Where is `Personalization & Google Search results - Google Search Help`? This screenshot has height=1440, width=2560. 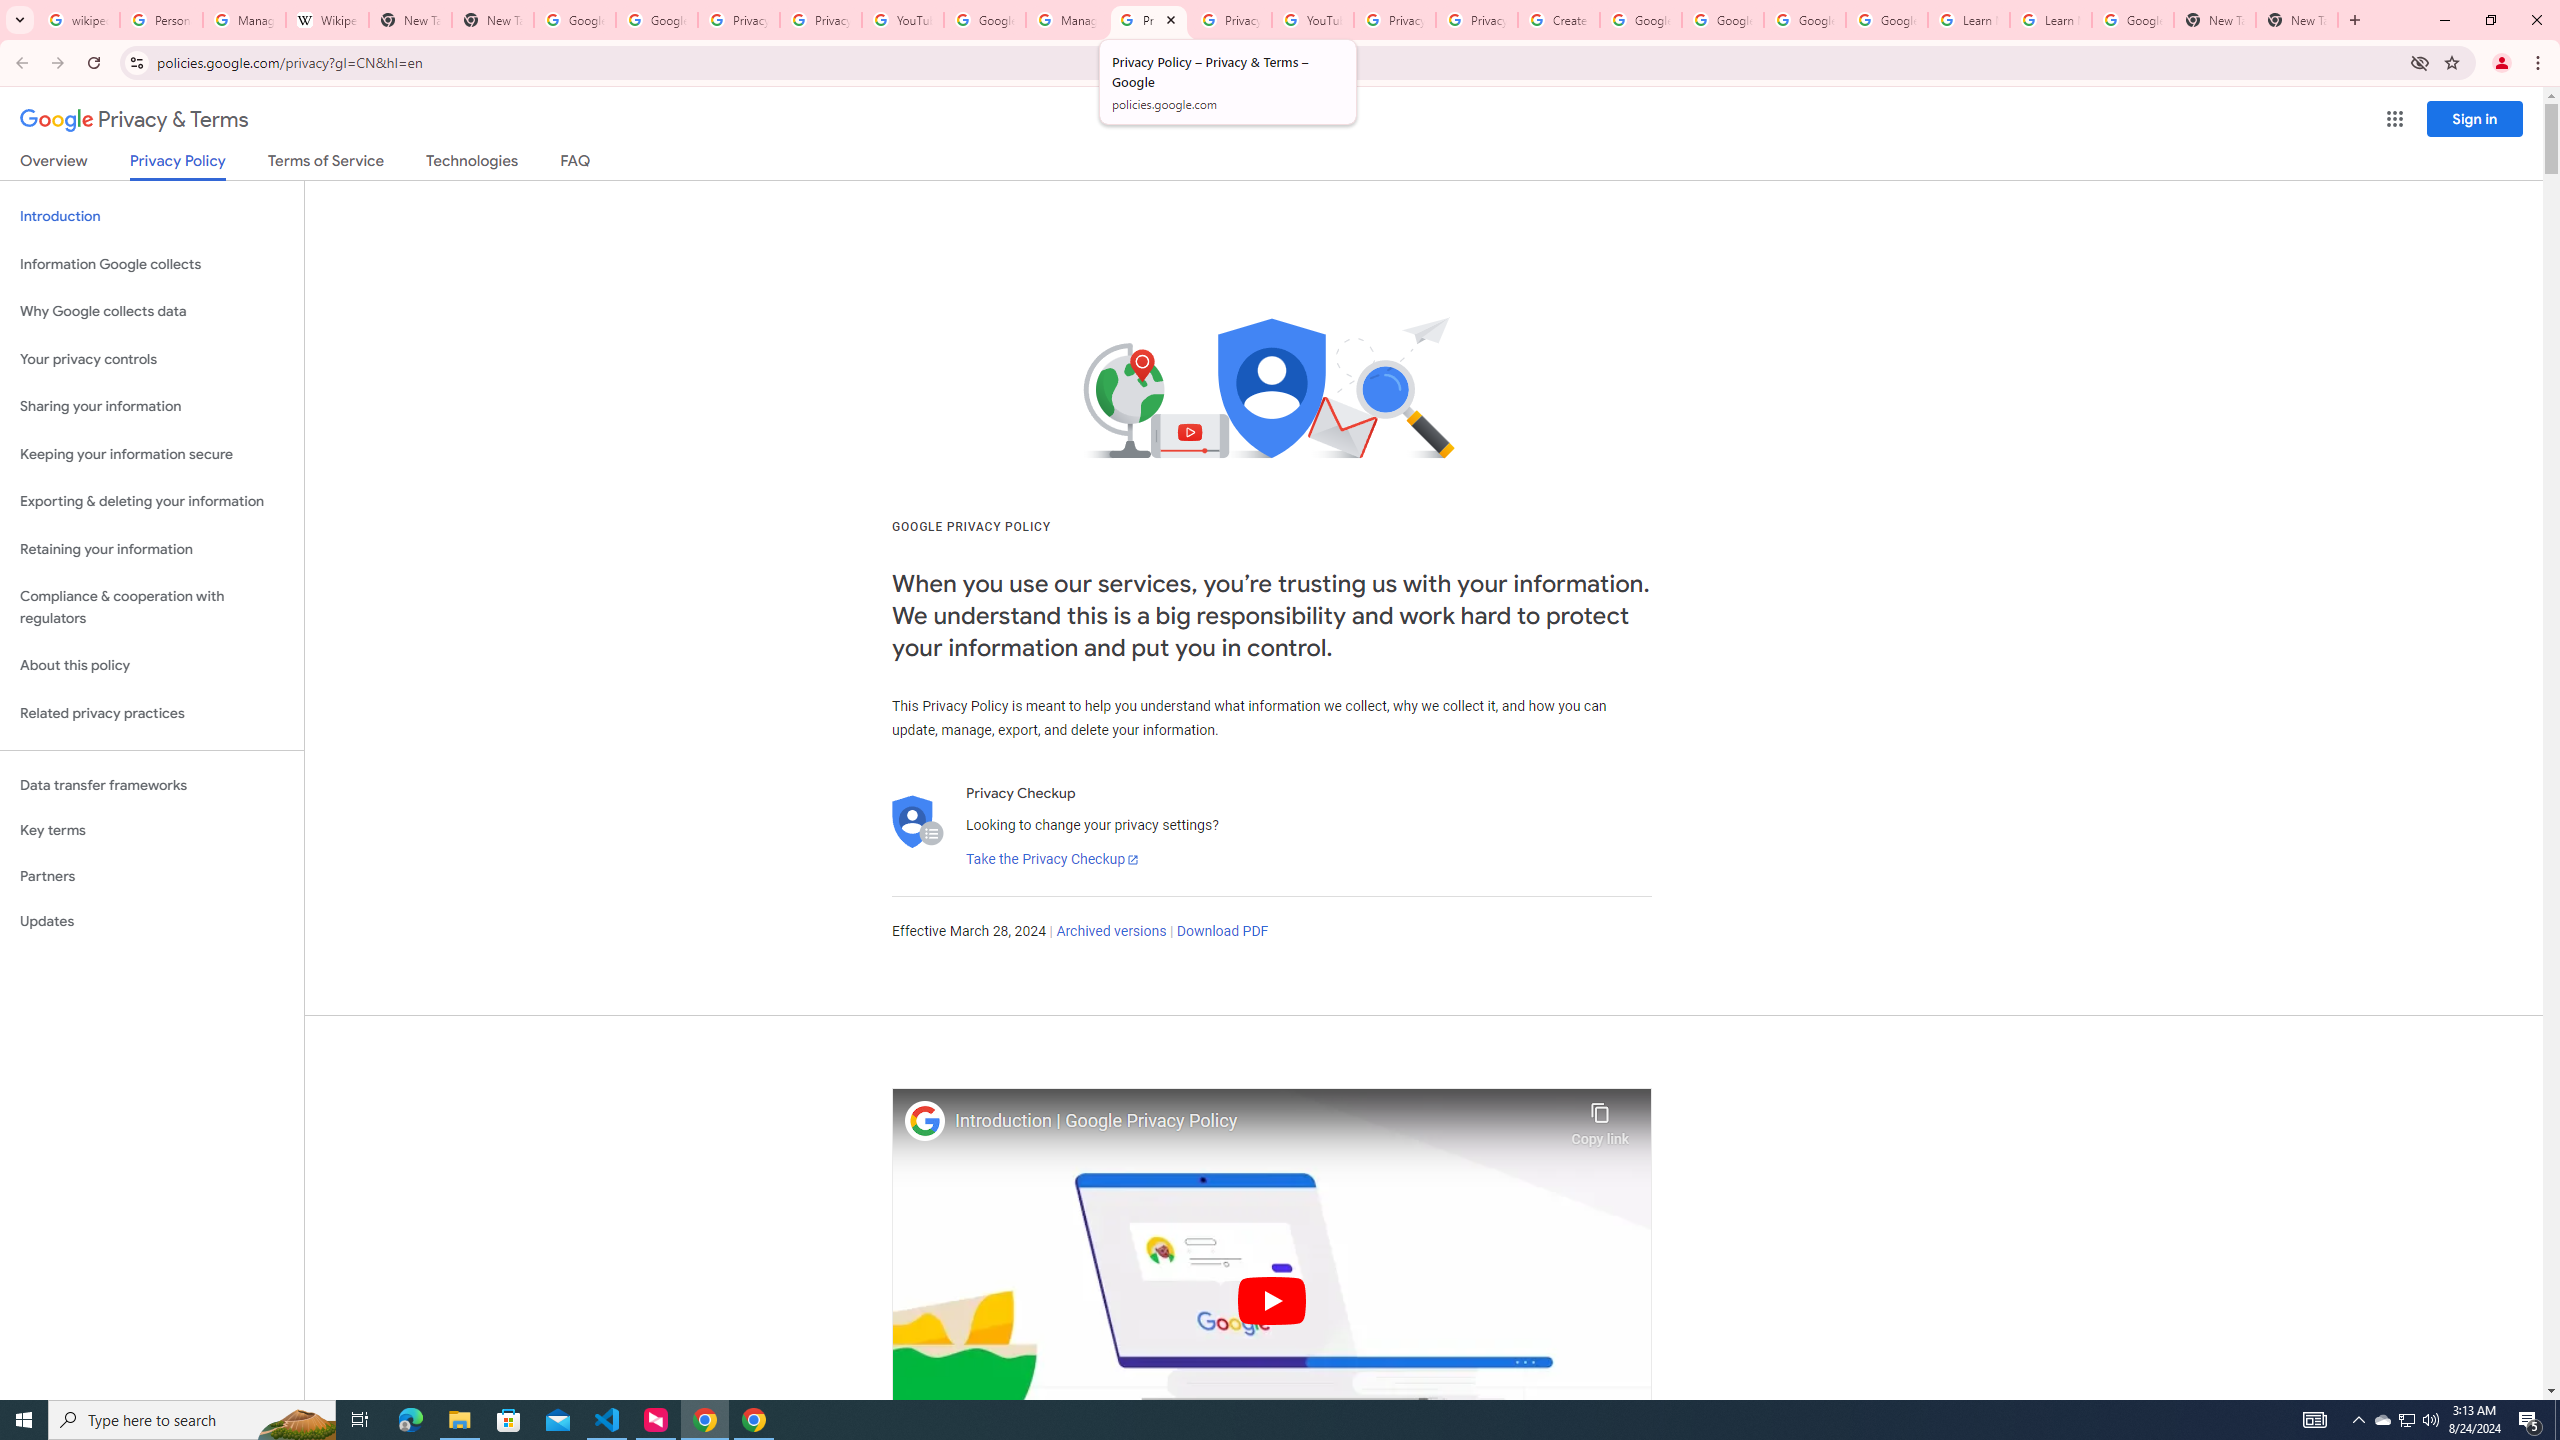
Personalization & Google Search results - Google Search Help is located at coordinates (161, 20).